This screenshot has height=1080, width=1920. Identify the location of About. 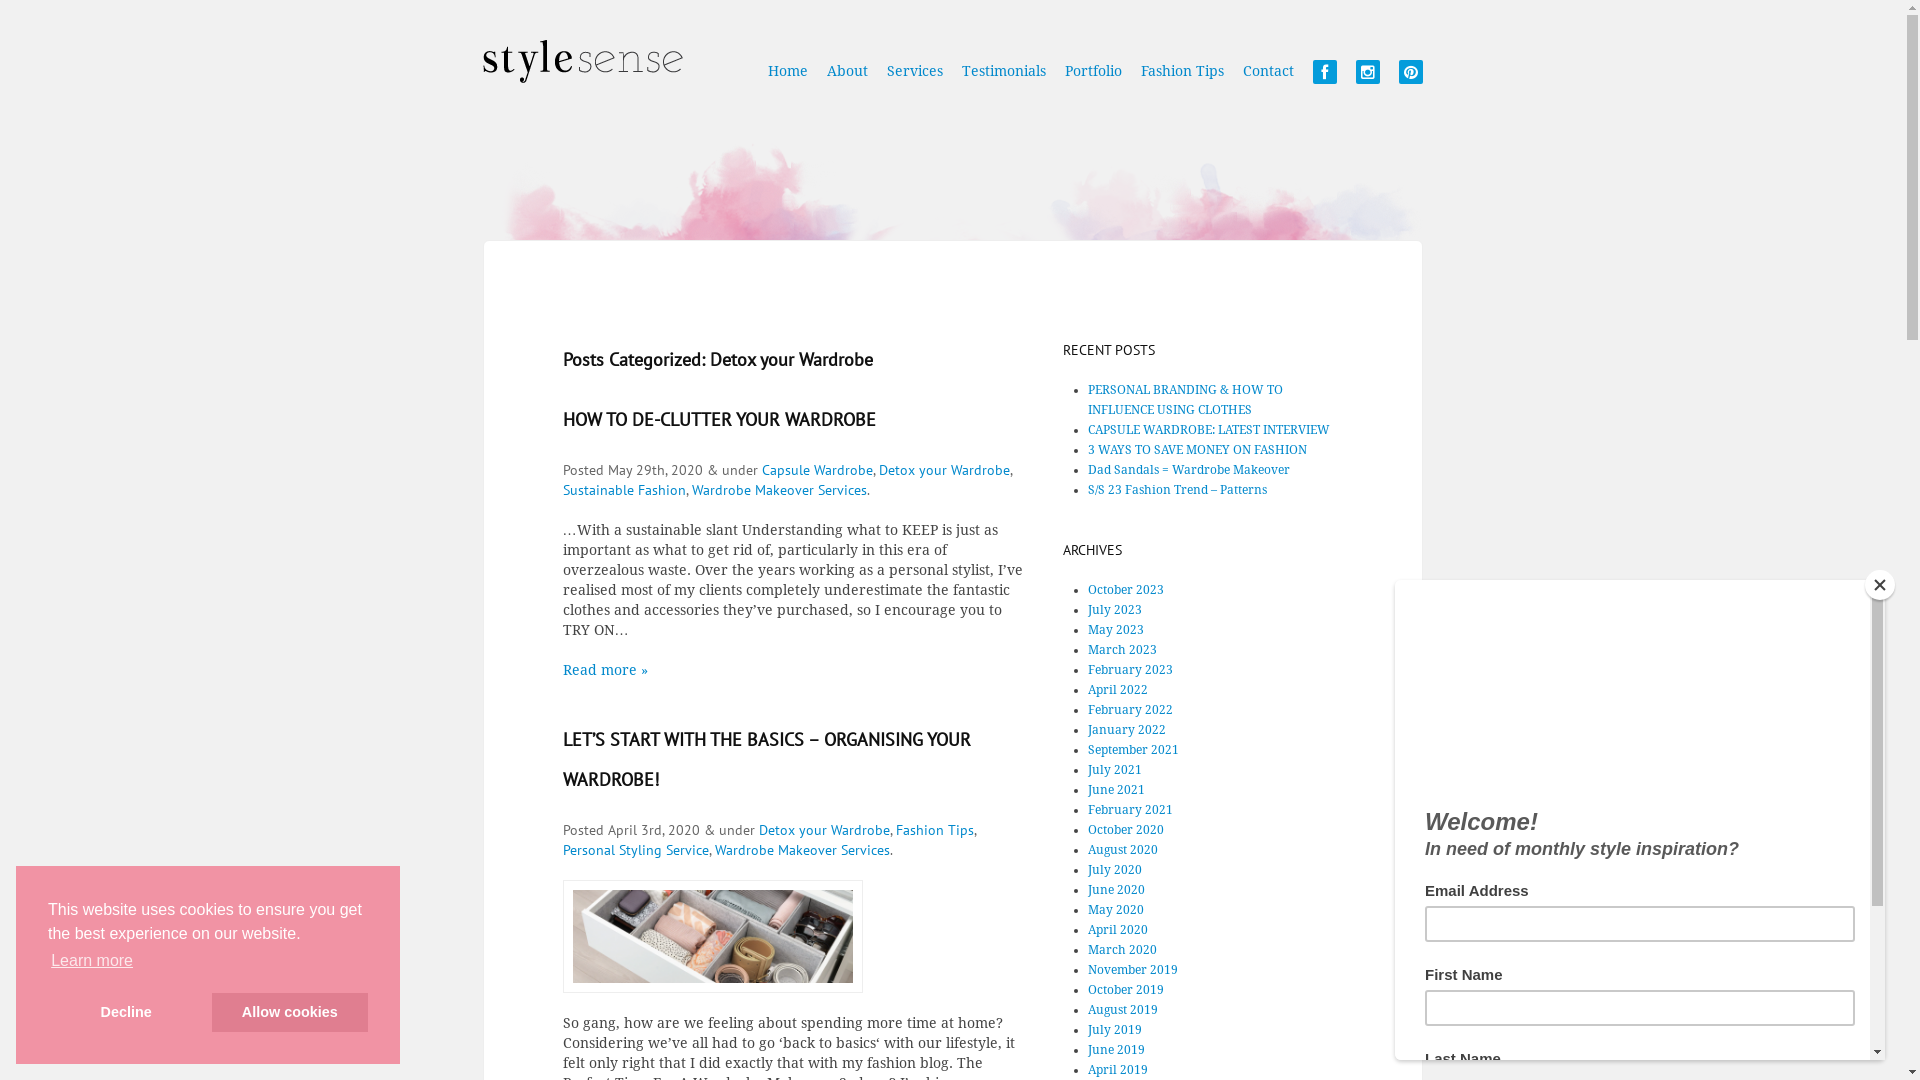
(846, 81).